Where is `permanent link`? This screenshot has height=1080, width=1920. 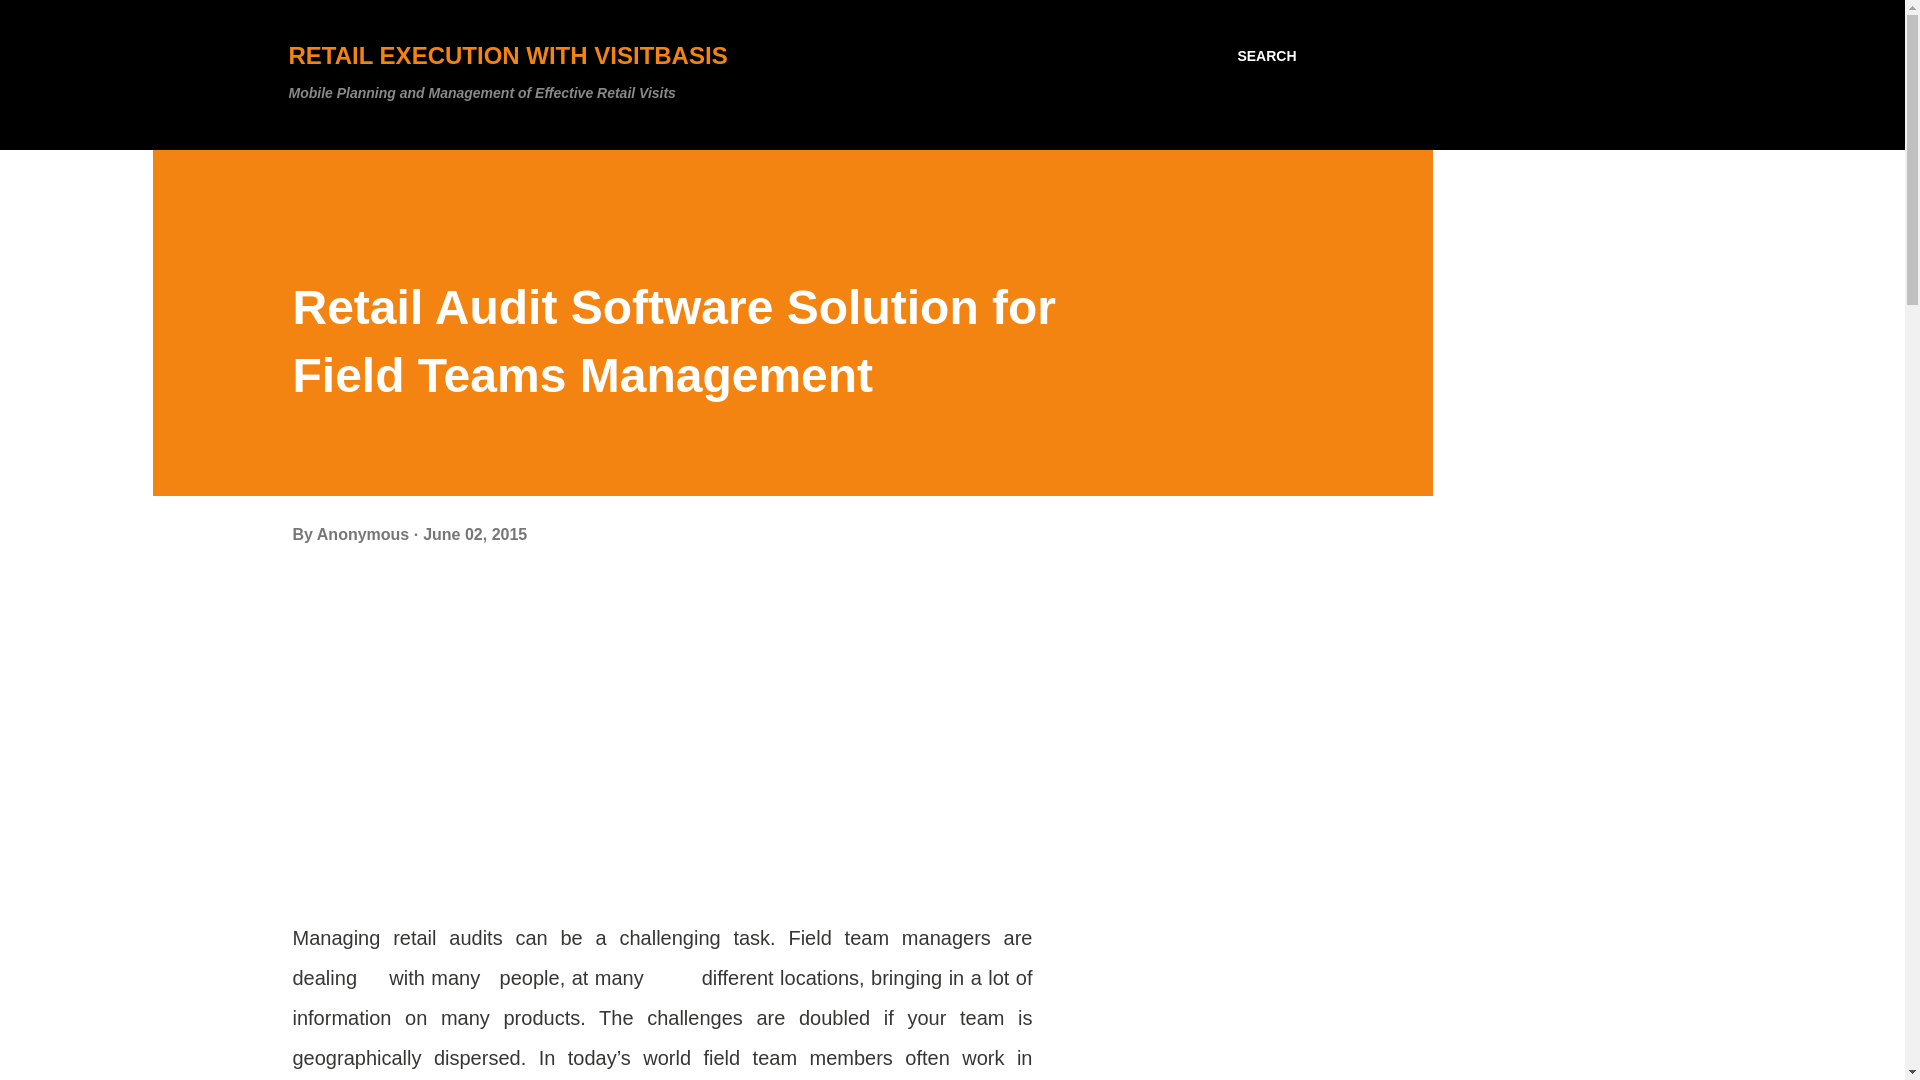 permanent link is located at coordinates (474, 534).